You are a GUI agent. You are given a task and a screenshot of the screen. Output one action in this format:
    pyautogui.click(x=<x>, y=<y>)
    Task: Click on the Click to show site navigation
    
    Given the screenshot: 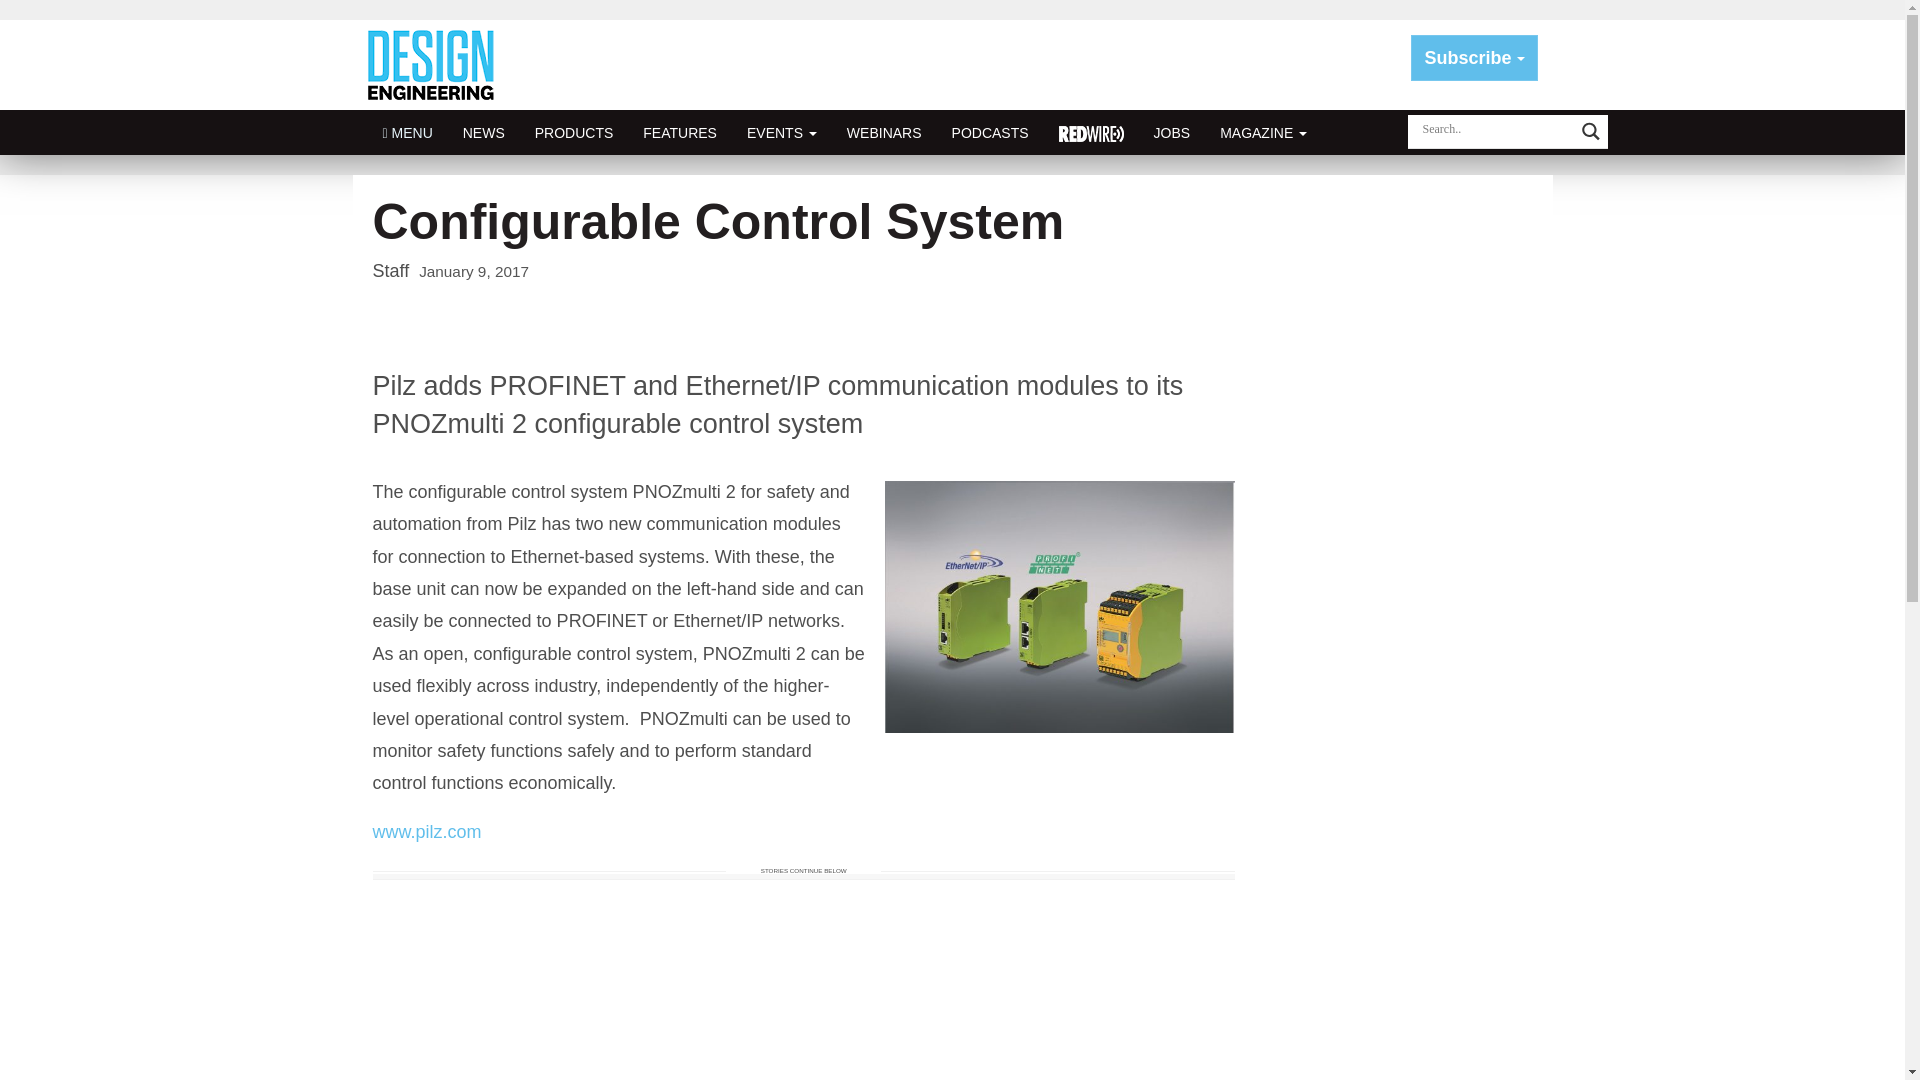 What is the action you would take?
    pyautogui.click(x=408, y=132)
    